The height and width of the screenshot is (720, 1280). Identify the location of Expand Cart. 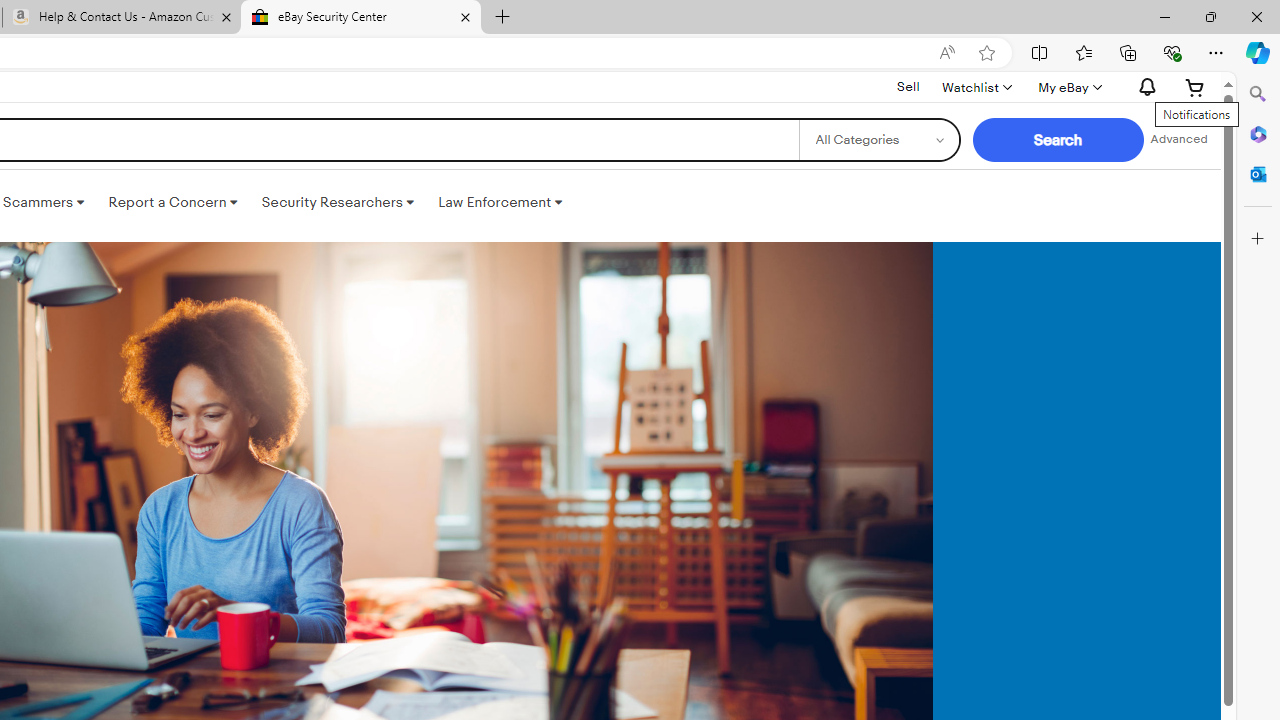
(1195, 87).